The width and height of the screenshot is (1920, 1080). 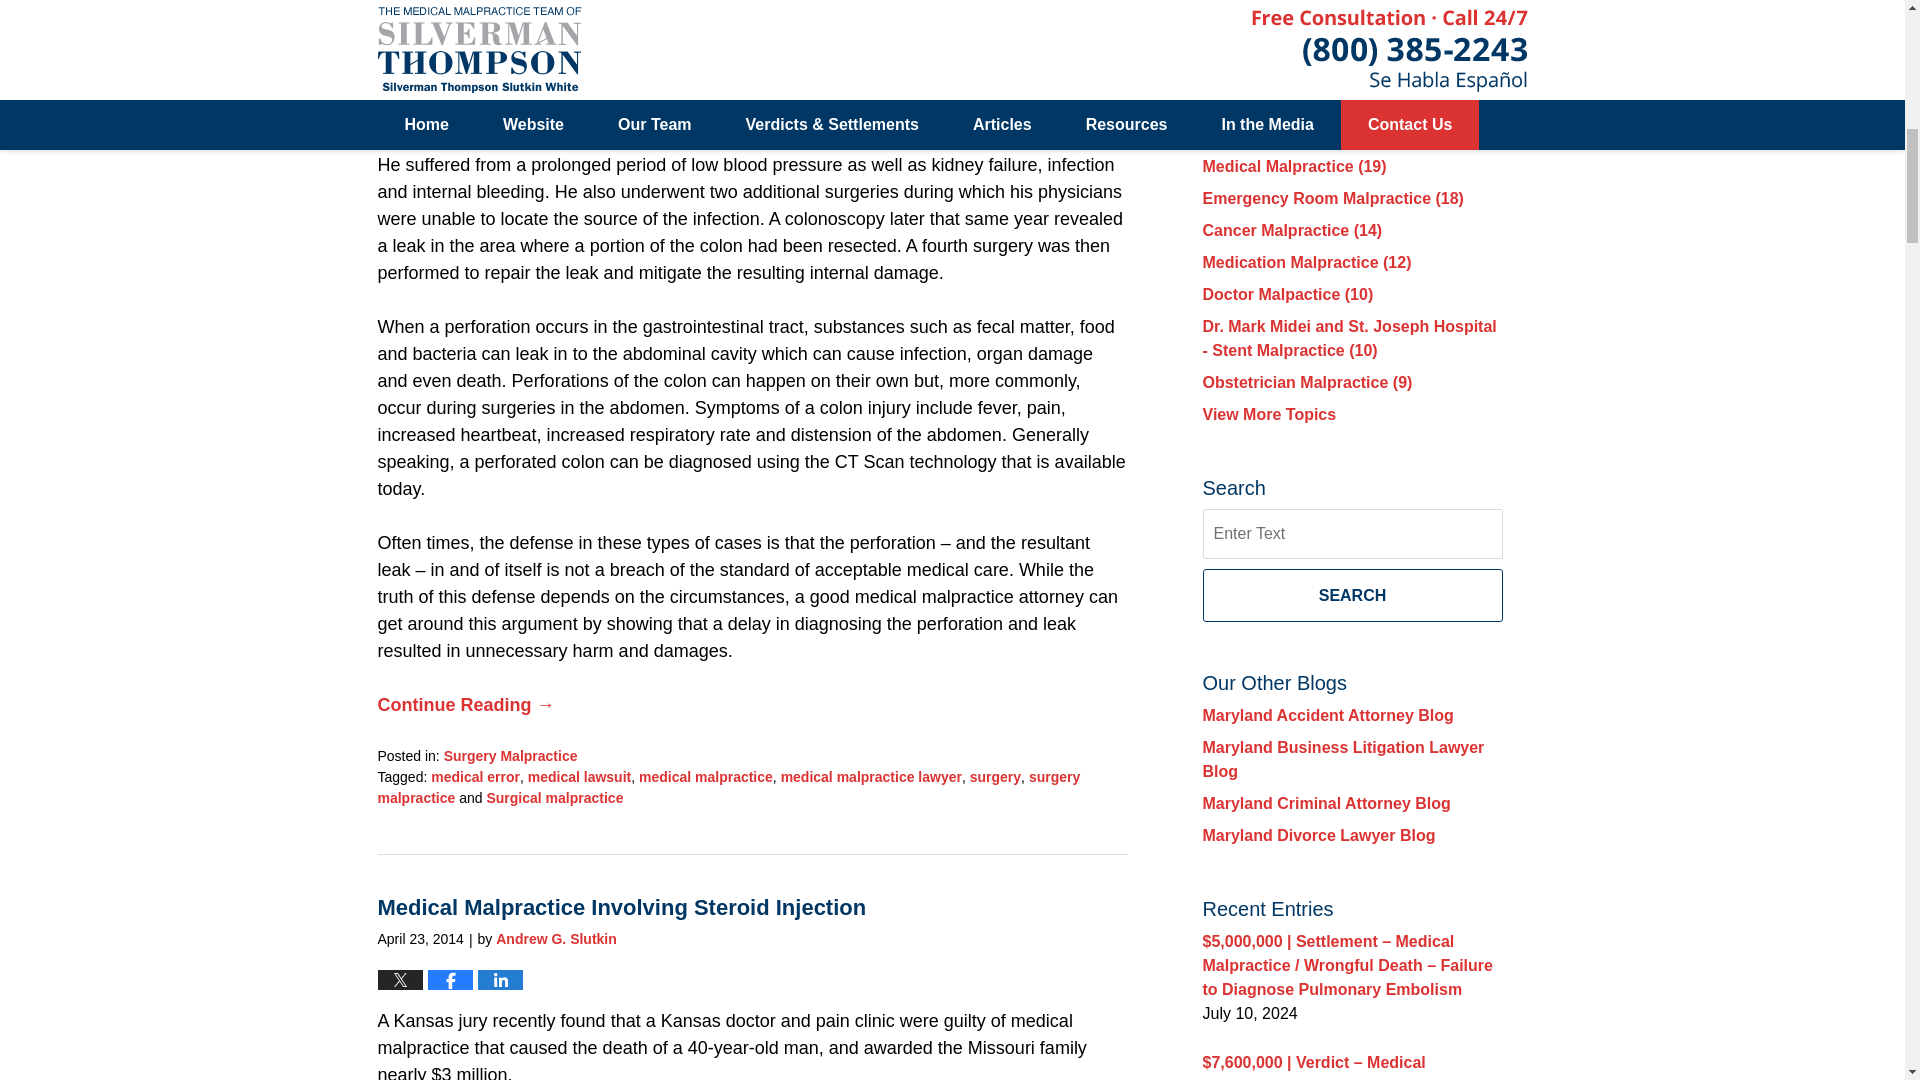 What do you see at coordinates (871, 776) in the screenshot?
I see `View all posts tagged with medical malpractice lawyer` at bounding box center [871, 776].